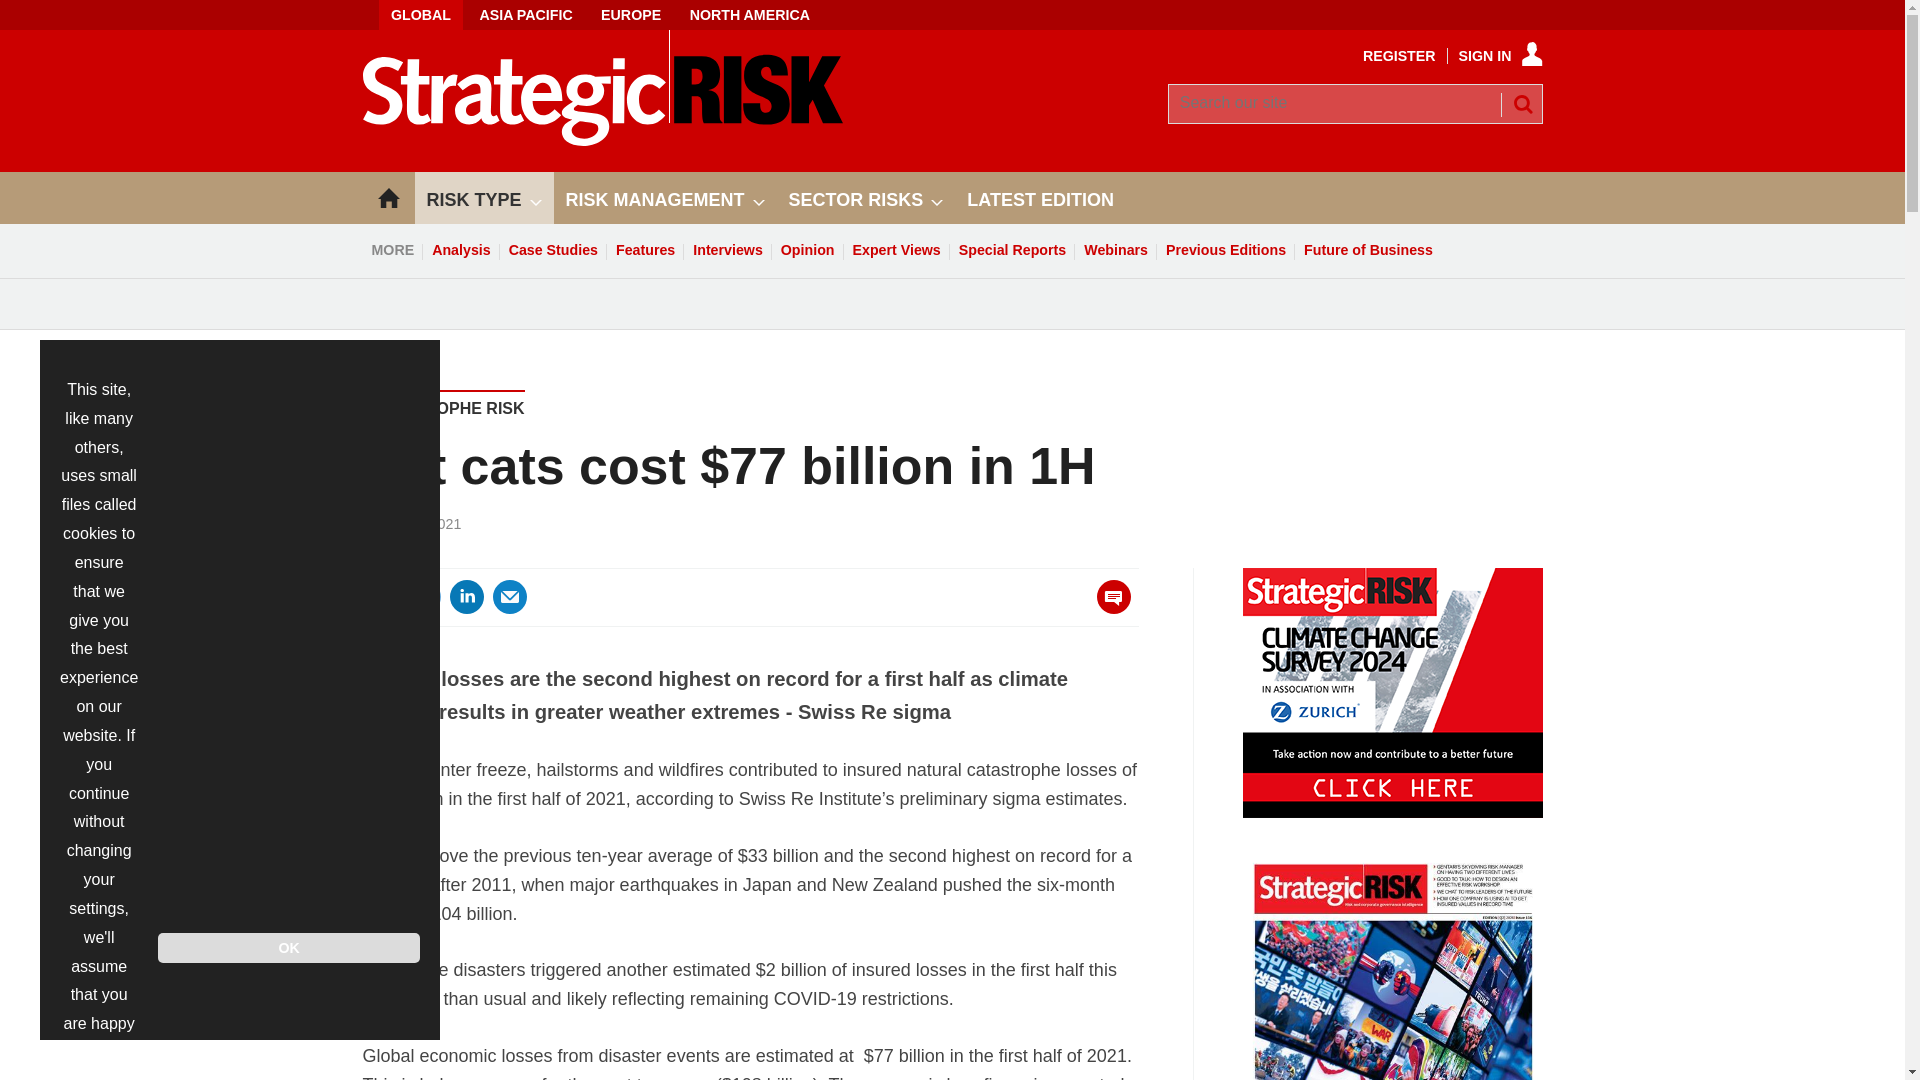 This screenshot has width=1920, height=1080. Describe the element at coordinates (524, 15) in the screenshot. I see `ASIA PACIFIC` at that location.